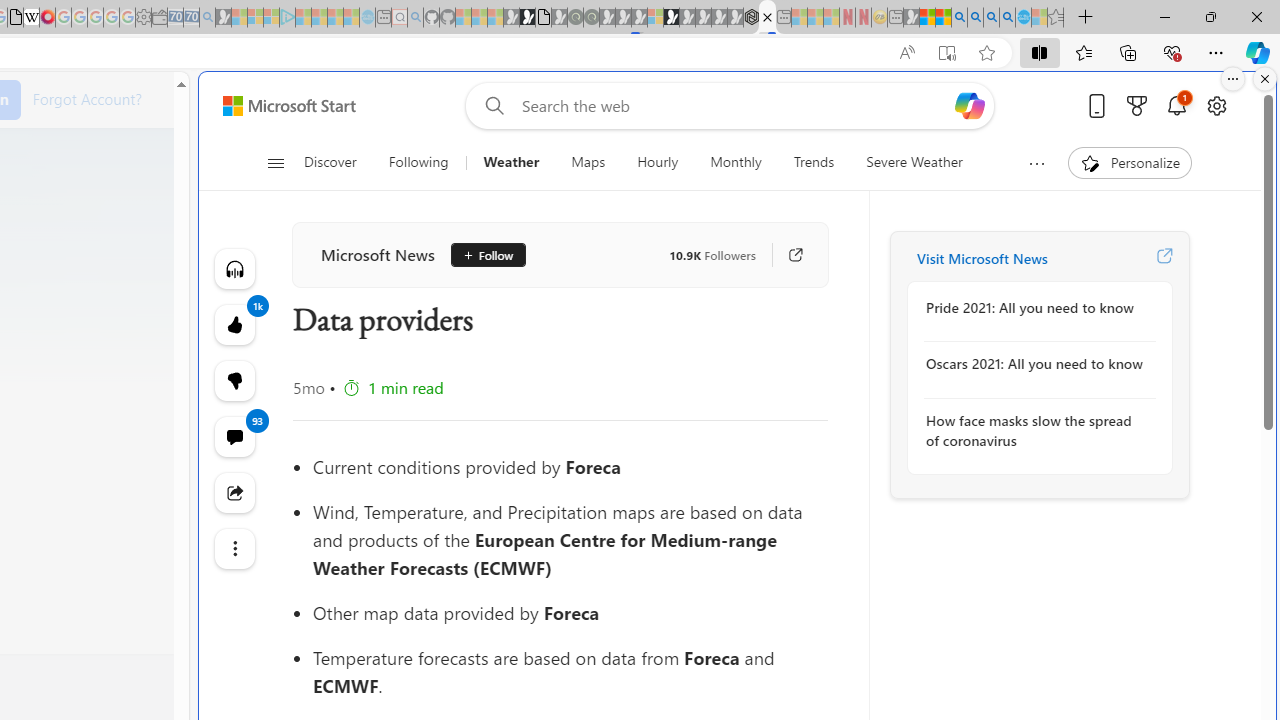 The width and height of the screenshot is (1280, 720). What do you see at coordinates (751, 18) in the screenshot?
I see `Nordace - Cooler Bags` at bounding box center [751, 18].